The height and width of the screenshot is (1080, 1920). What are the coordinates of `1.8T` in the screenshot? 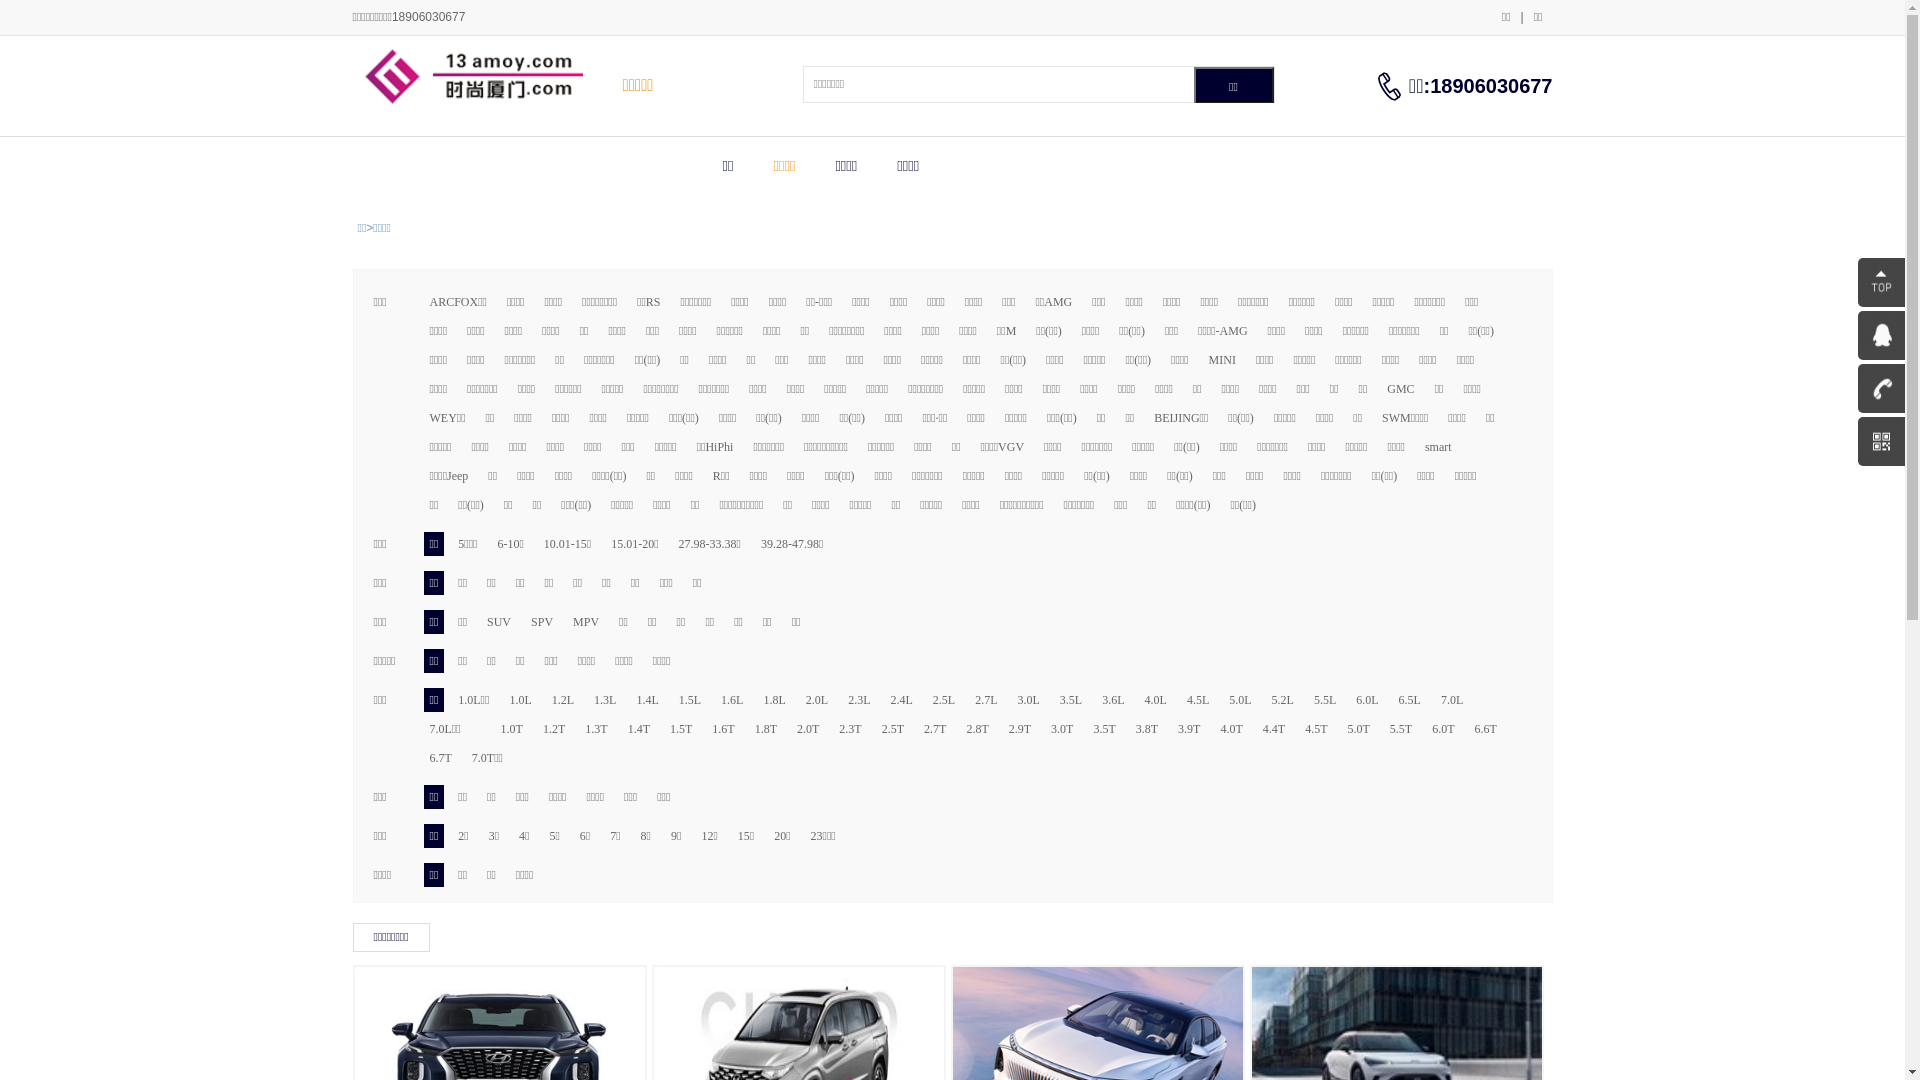 It's located at (766, 729).